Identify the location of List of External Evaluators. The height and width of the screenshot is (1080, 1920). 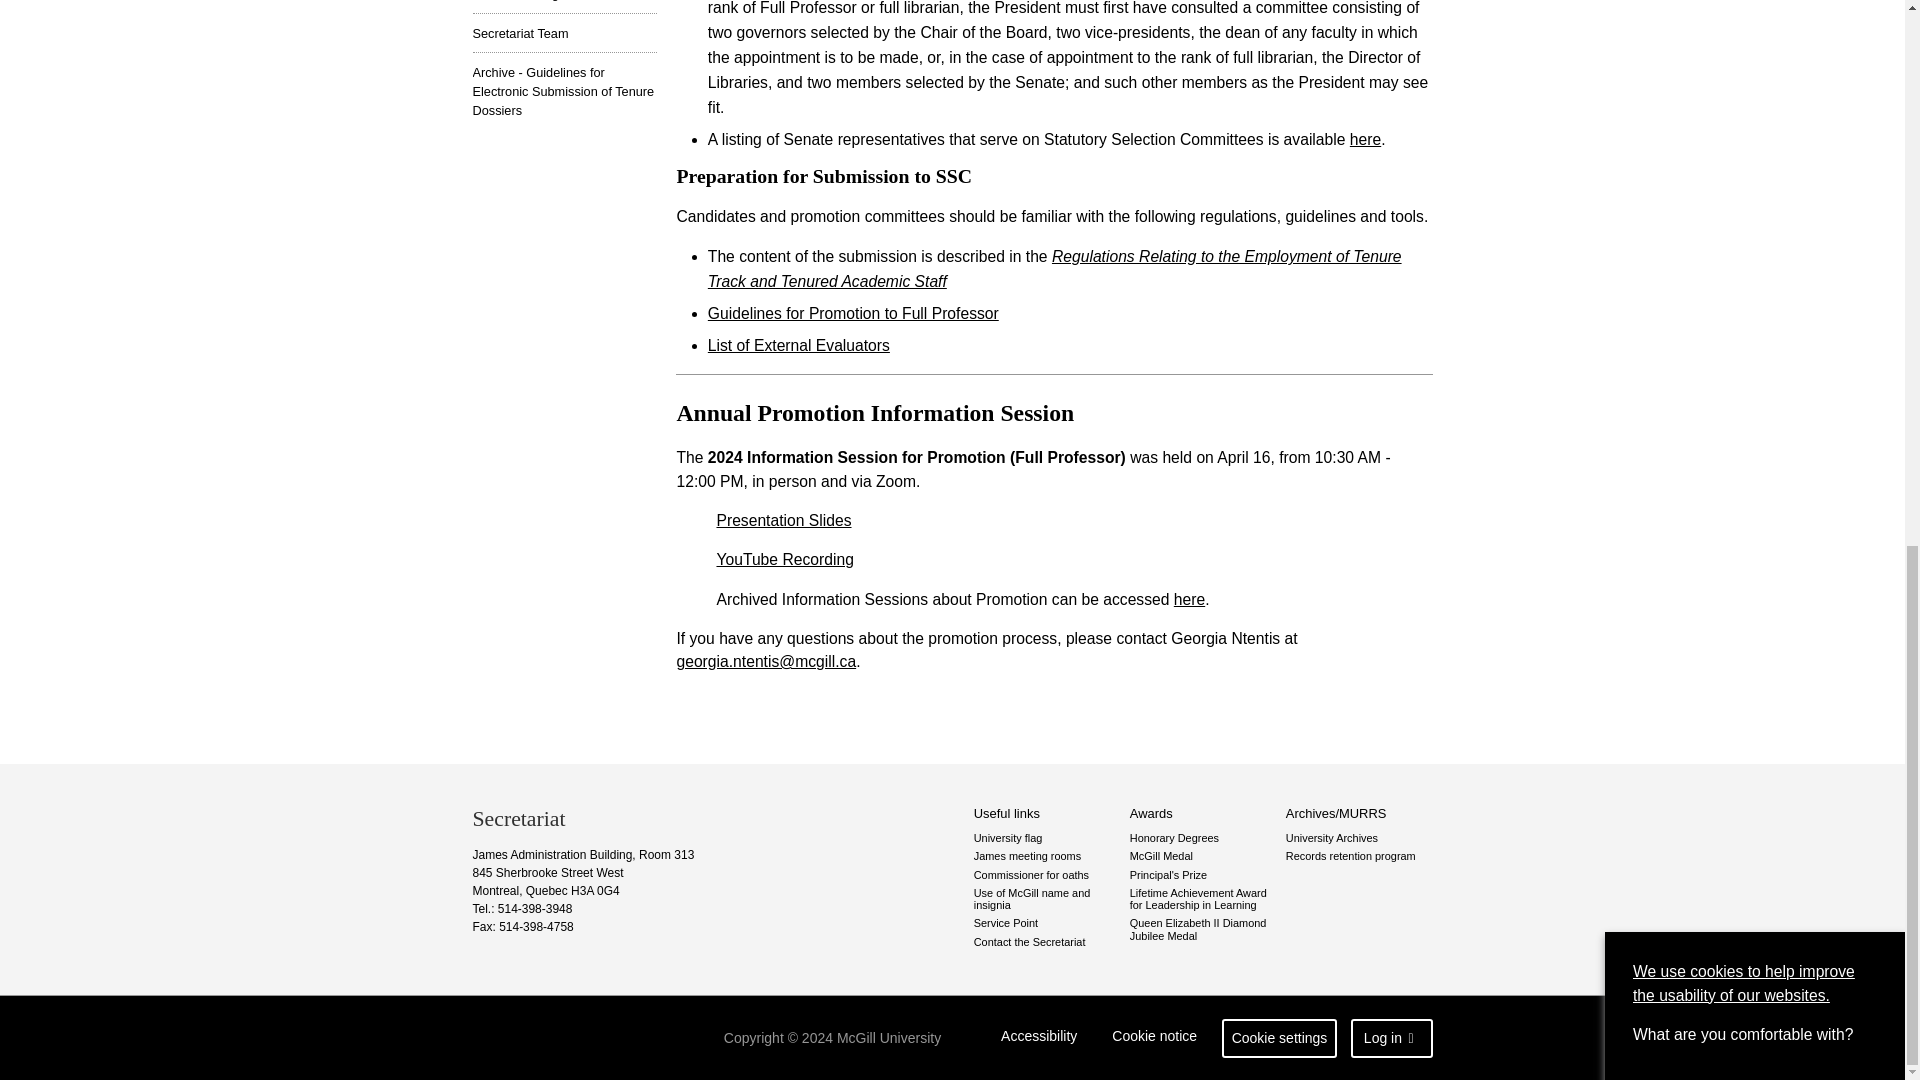
(799, 345).